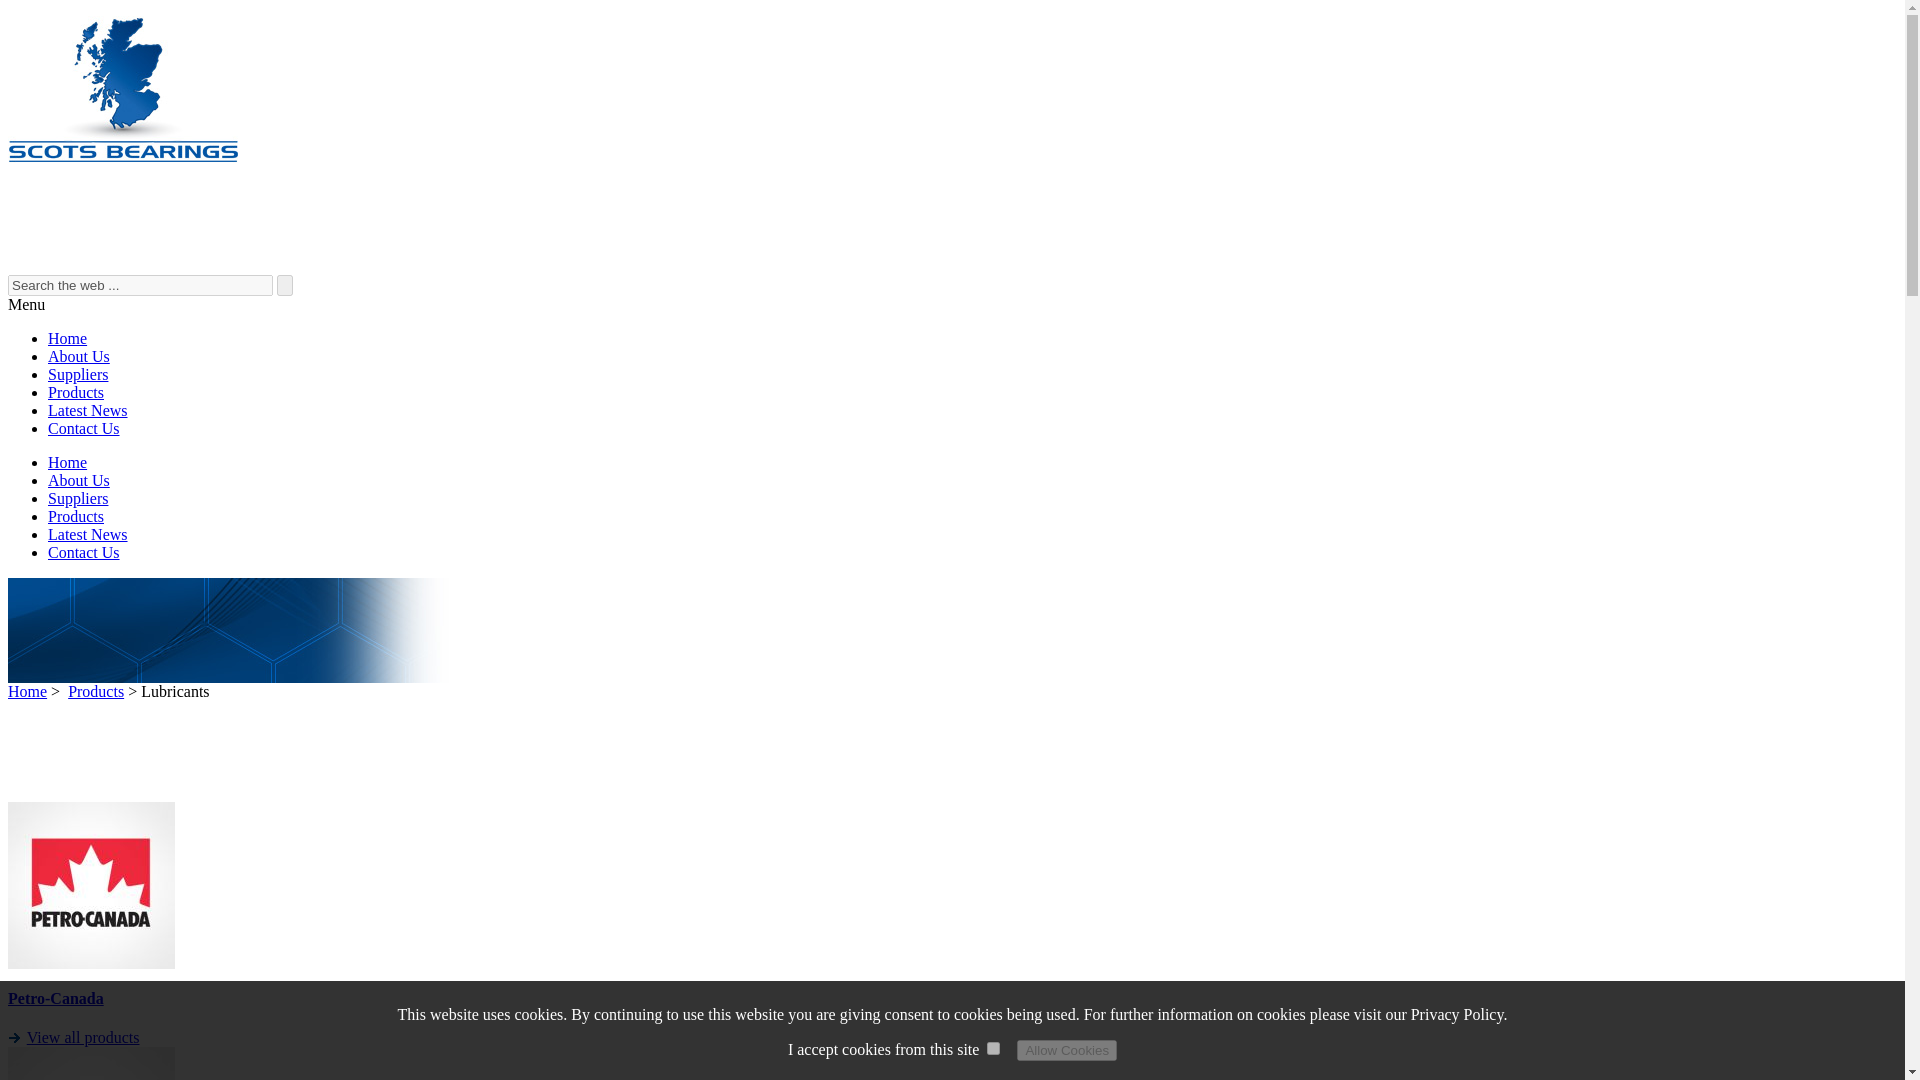  What do you see at coordinates (122, 158) in the screenshot?
I see `Home` at bounding box center [122, 158].